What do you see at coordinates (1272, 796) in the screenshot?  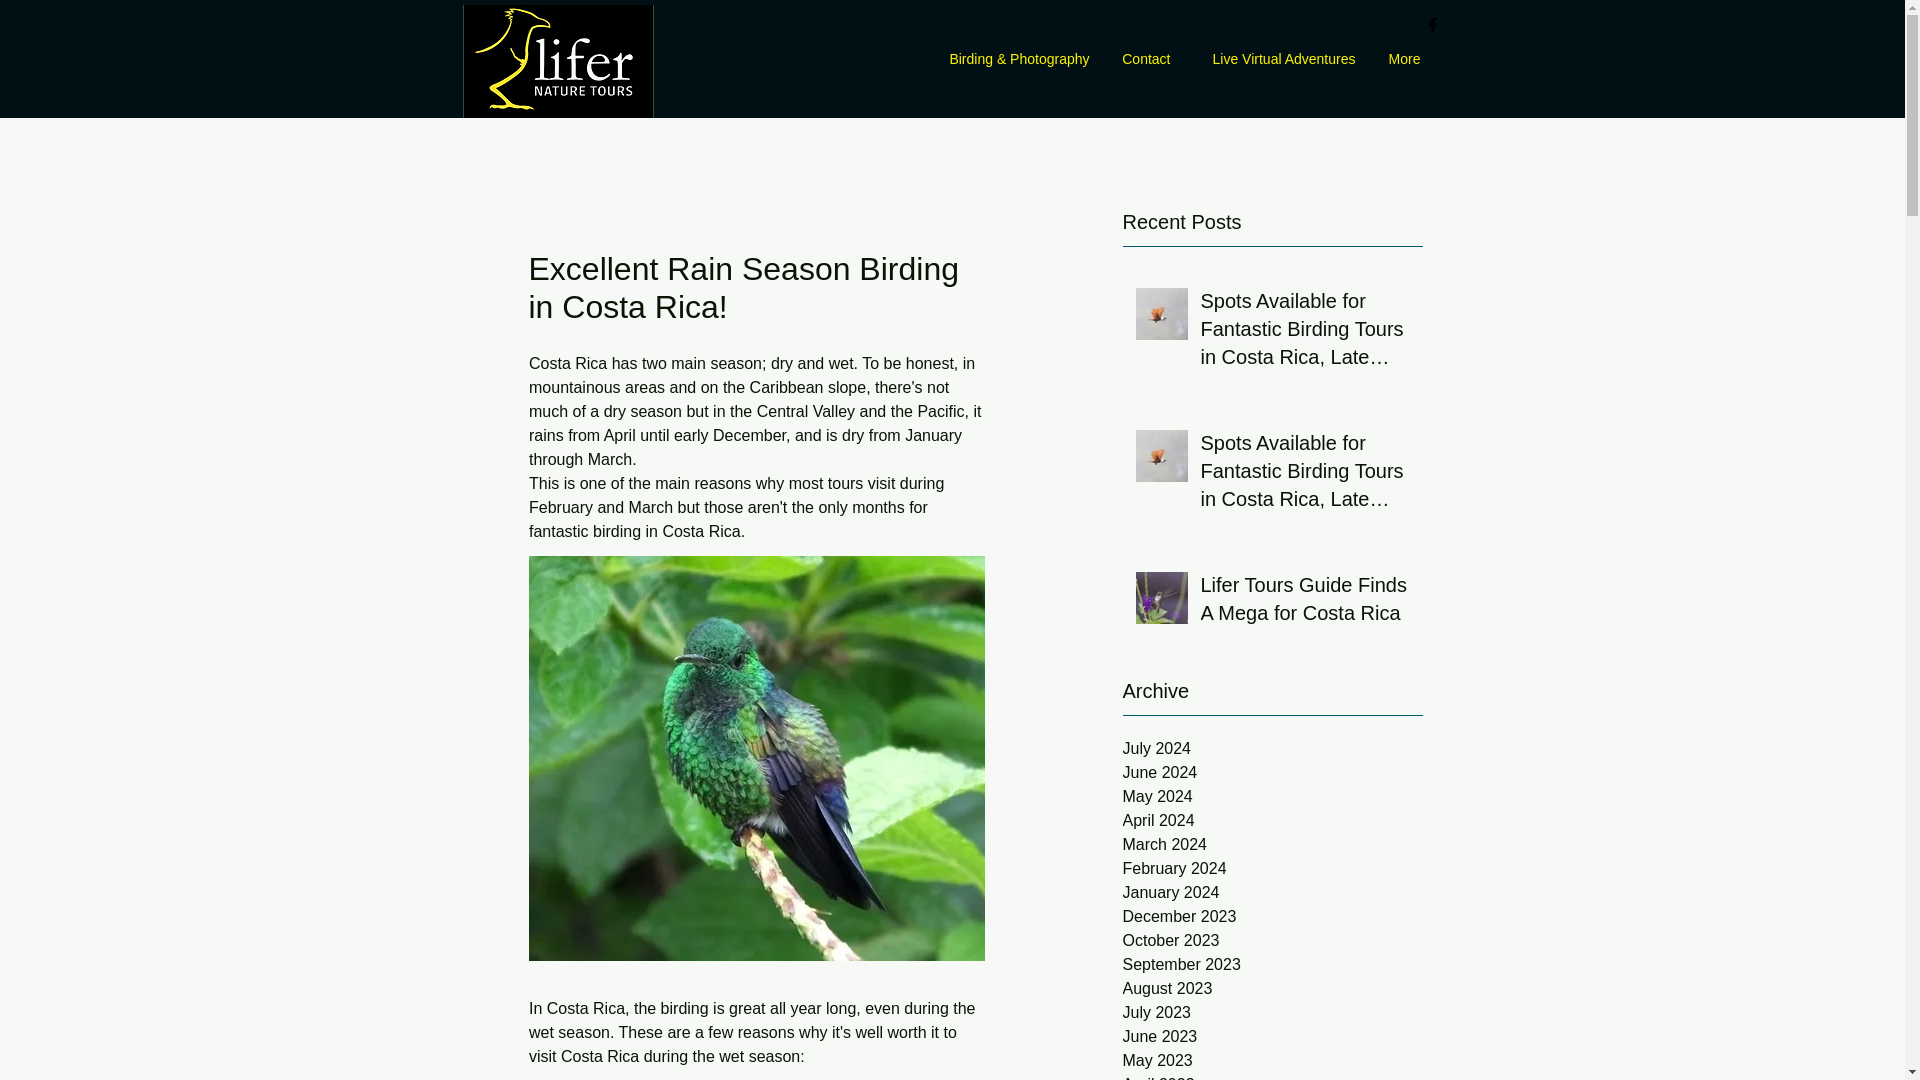 I see `May 2024` at bounding box center [1272, 796].